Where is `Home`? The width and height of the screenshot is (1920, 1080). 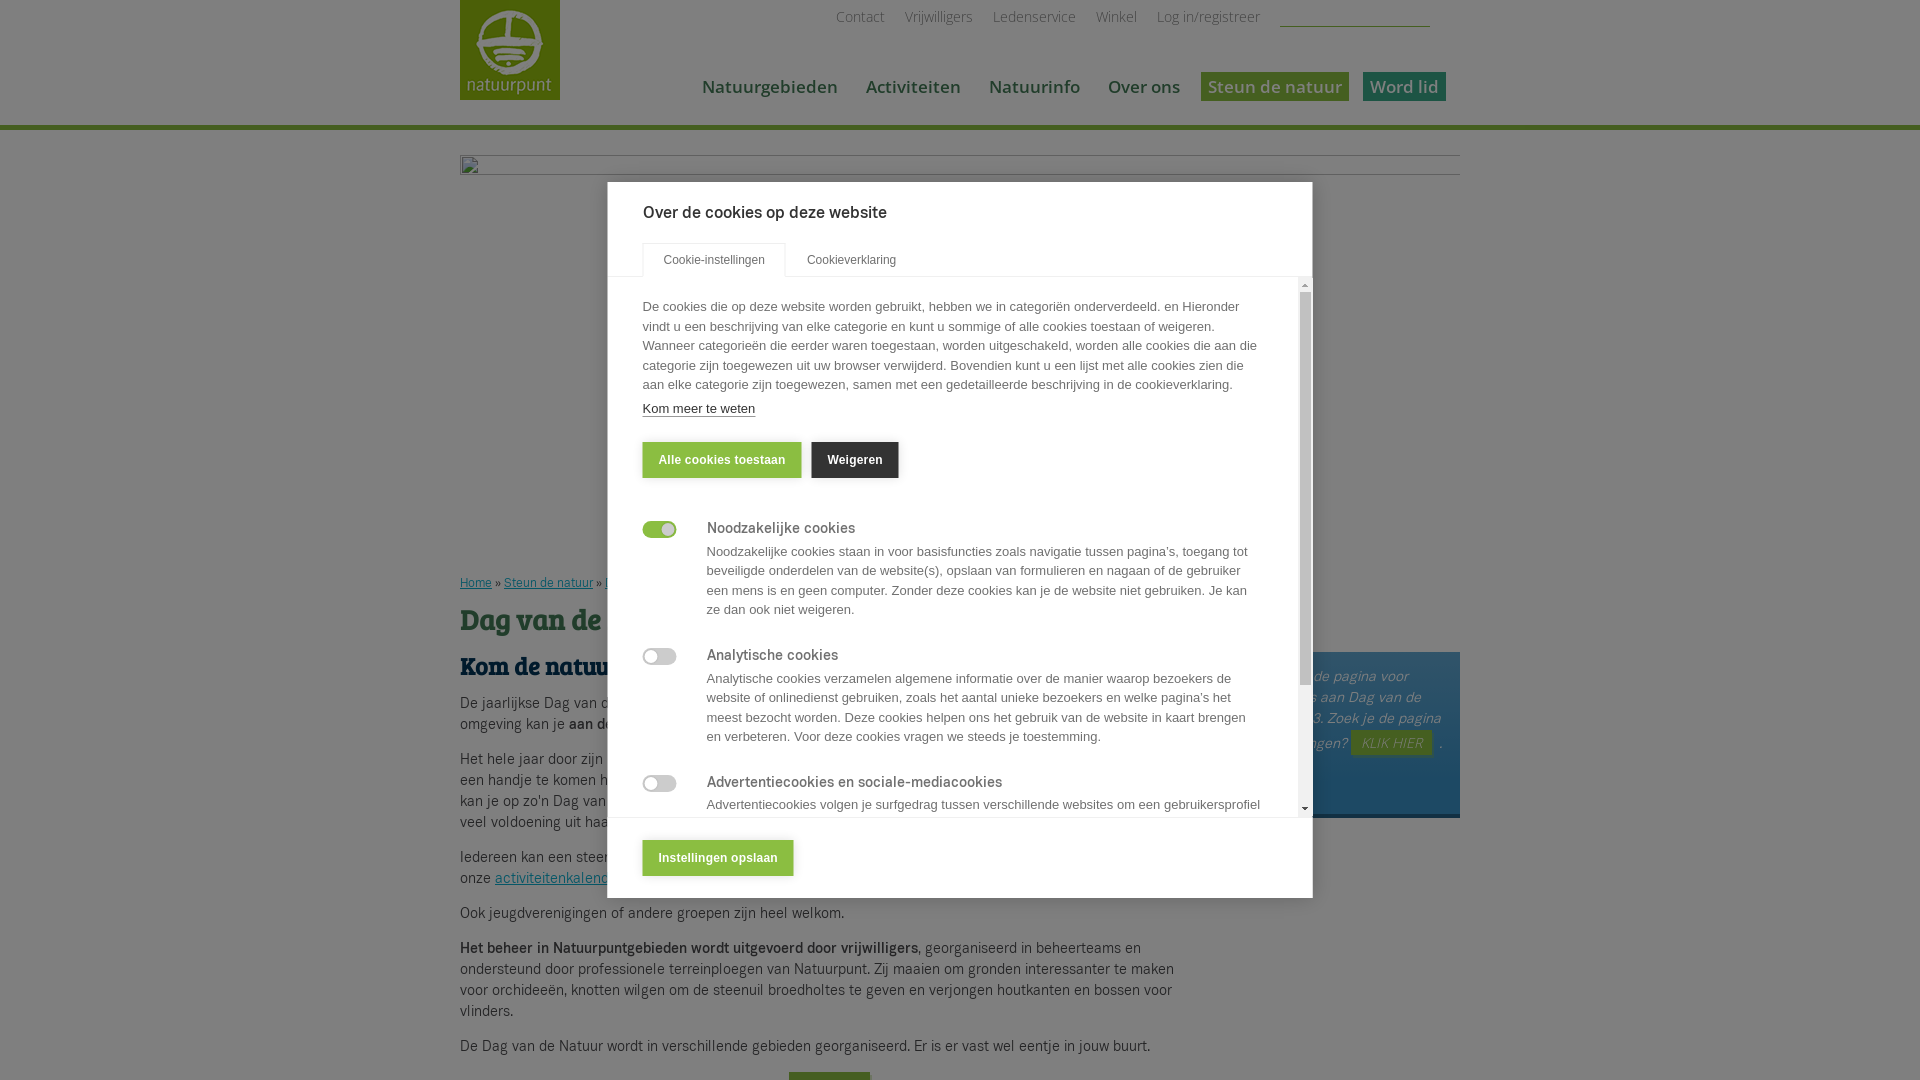
Home is located at coordinates (510, 10).